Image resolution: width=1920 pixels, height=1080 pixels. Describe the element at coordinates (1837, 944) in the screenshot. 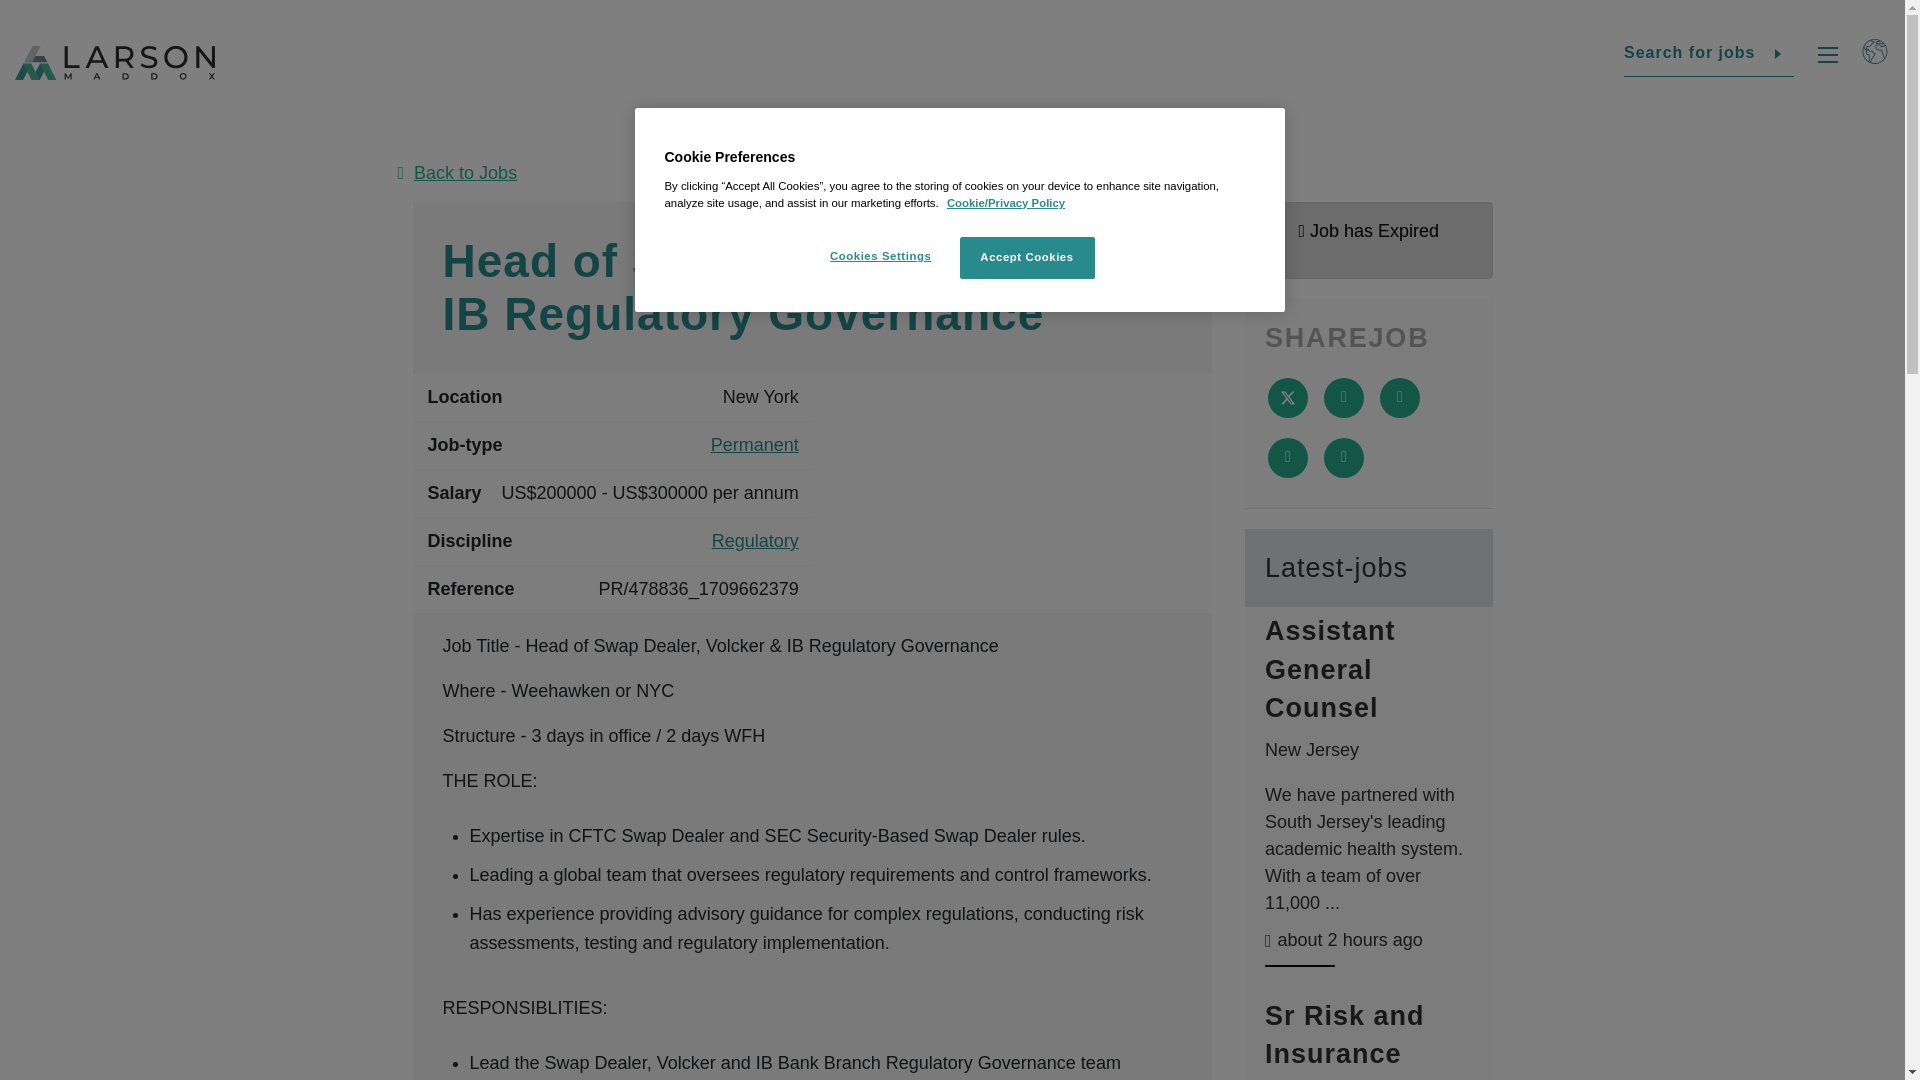

I see `WeChat` at that location.